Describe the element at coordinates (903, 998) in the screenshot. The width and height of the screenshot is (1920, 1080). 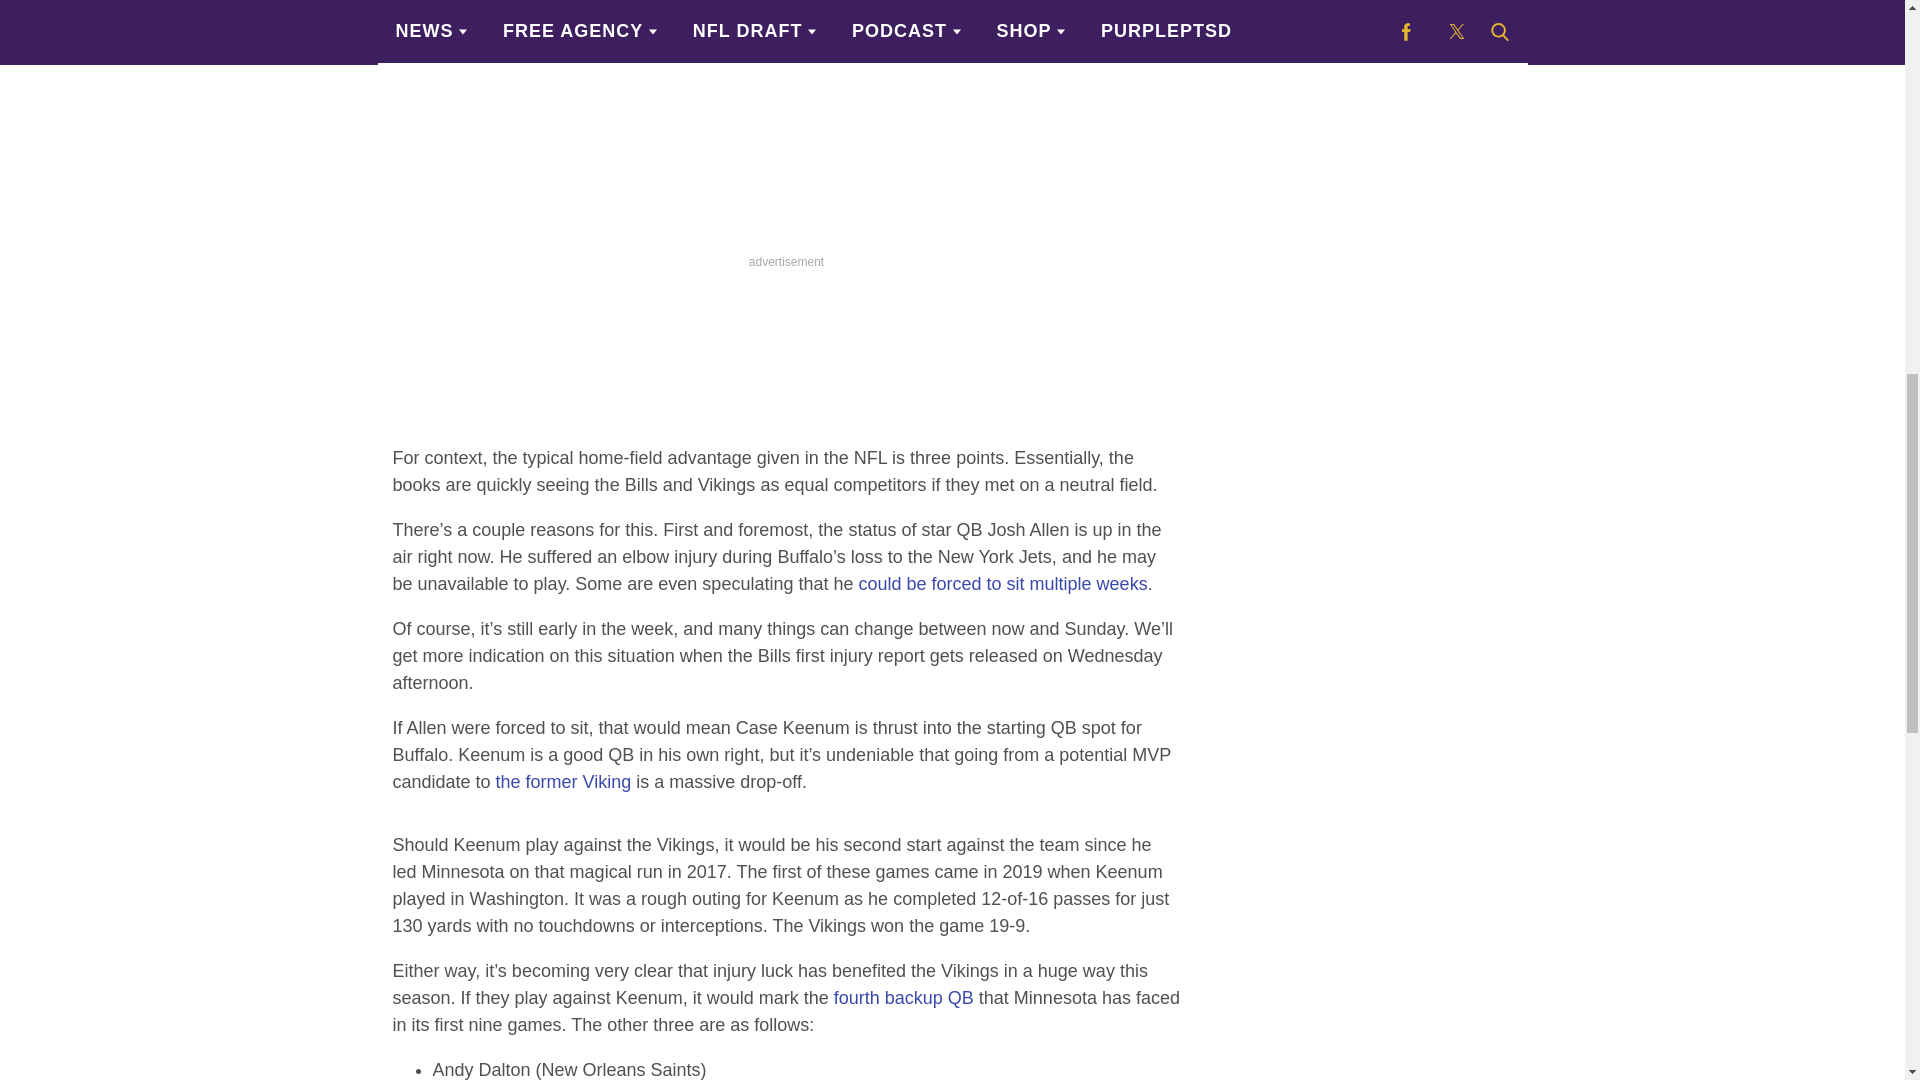
I see `fourth backup QB` at that location.